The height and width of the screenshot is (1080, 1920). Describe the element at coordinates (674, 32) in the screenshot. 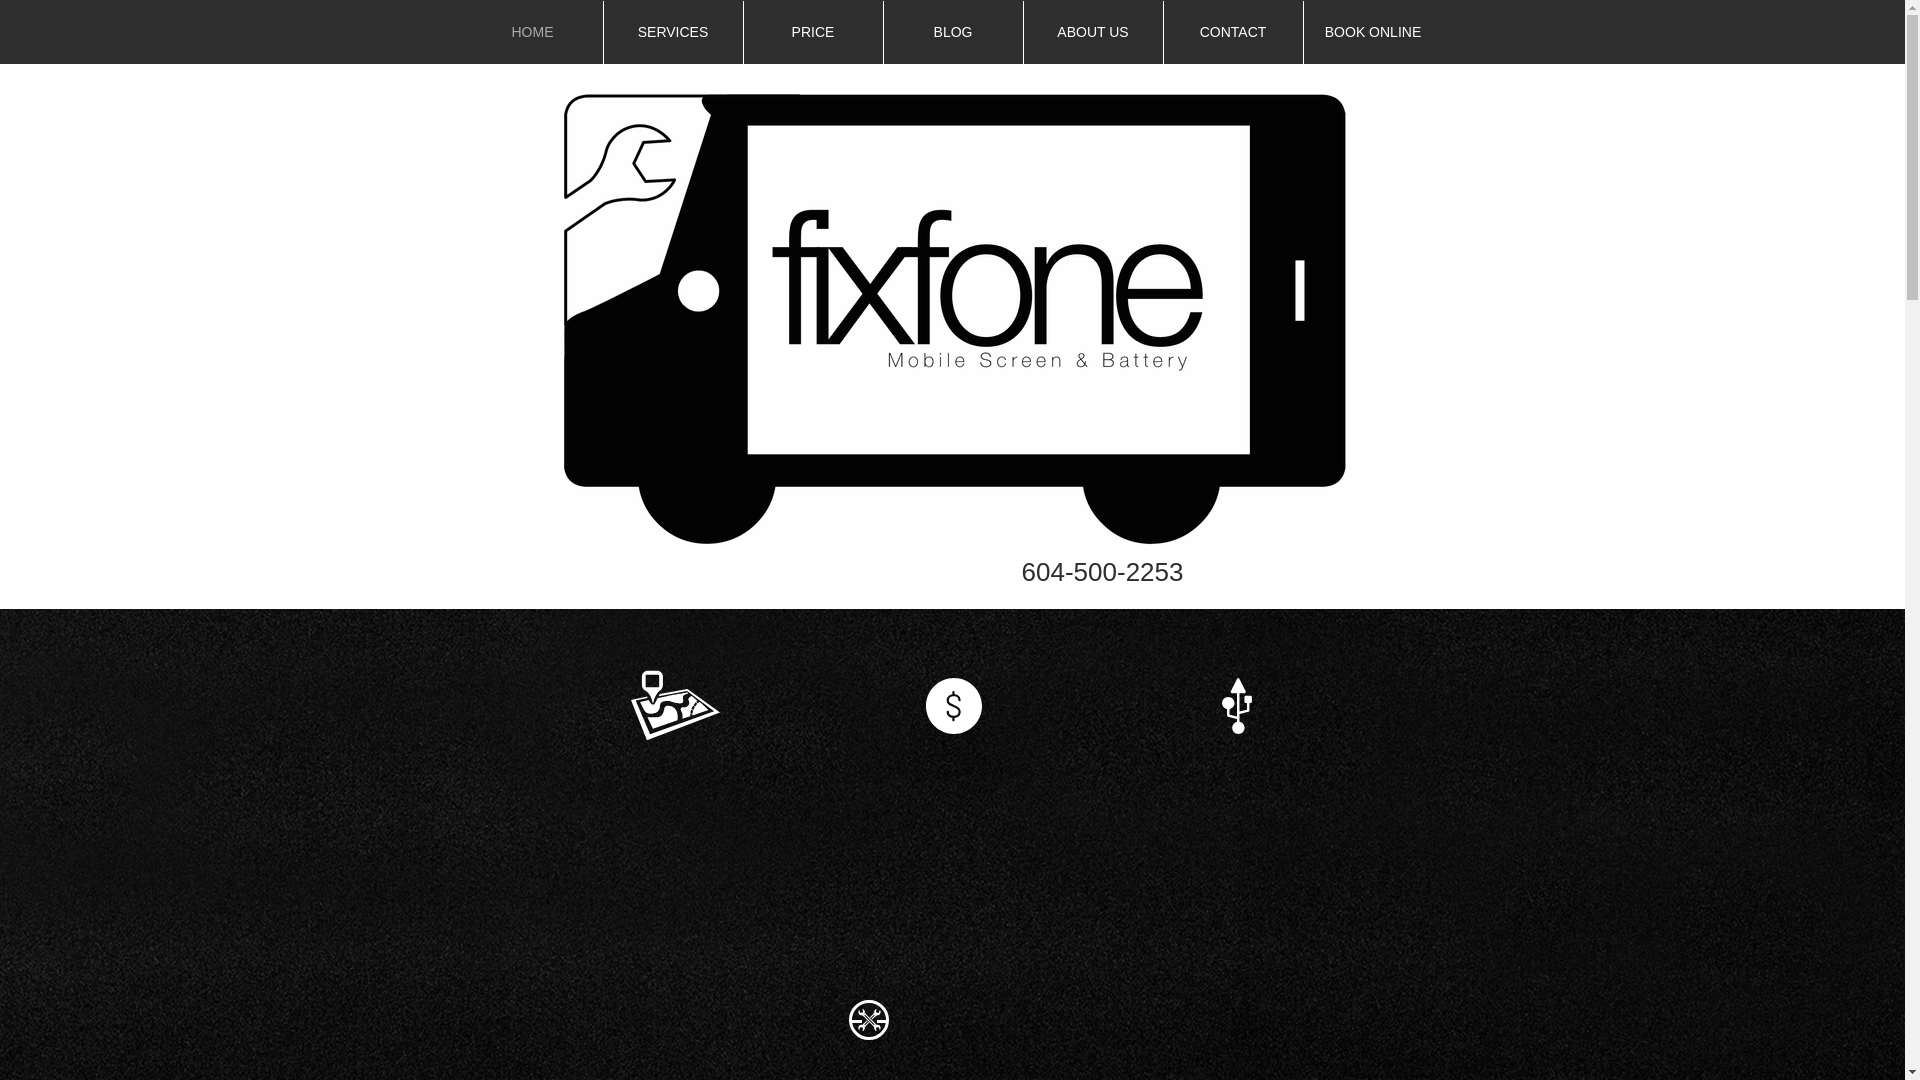

I see `SERVICES` at that location.